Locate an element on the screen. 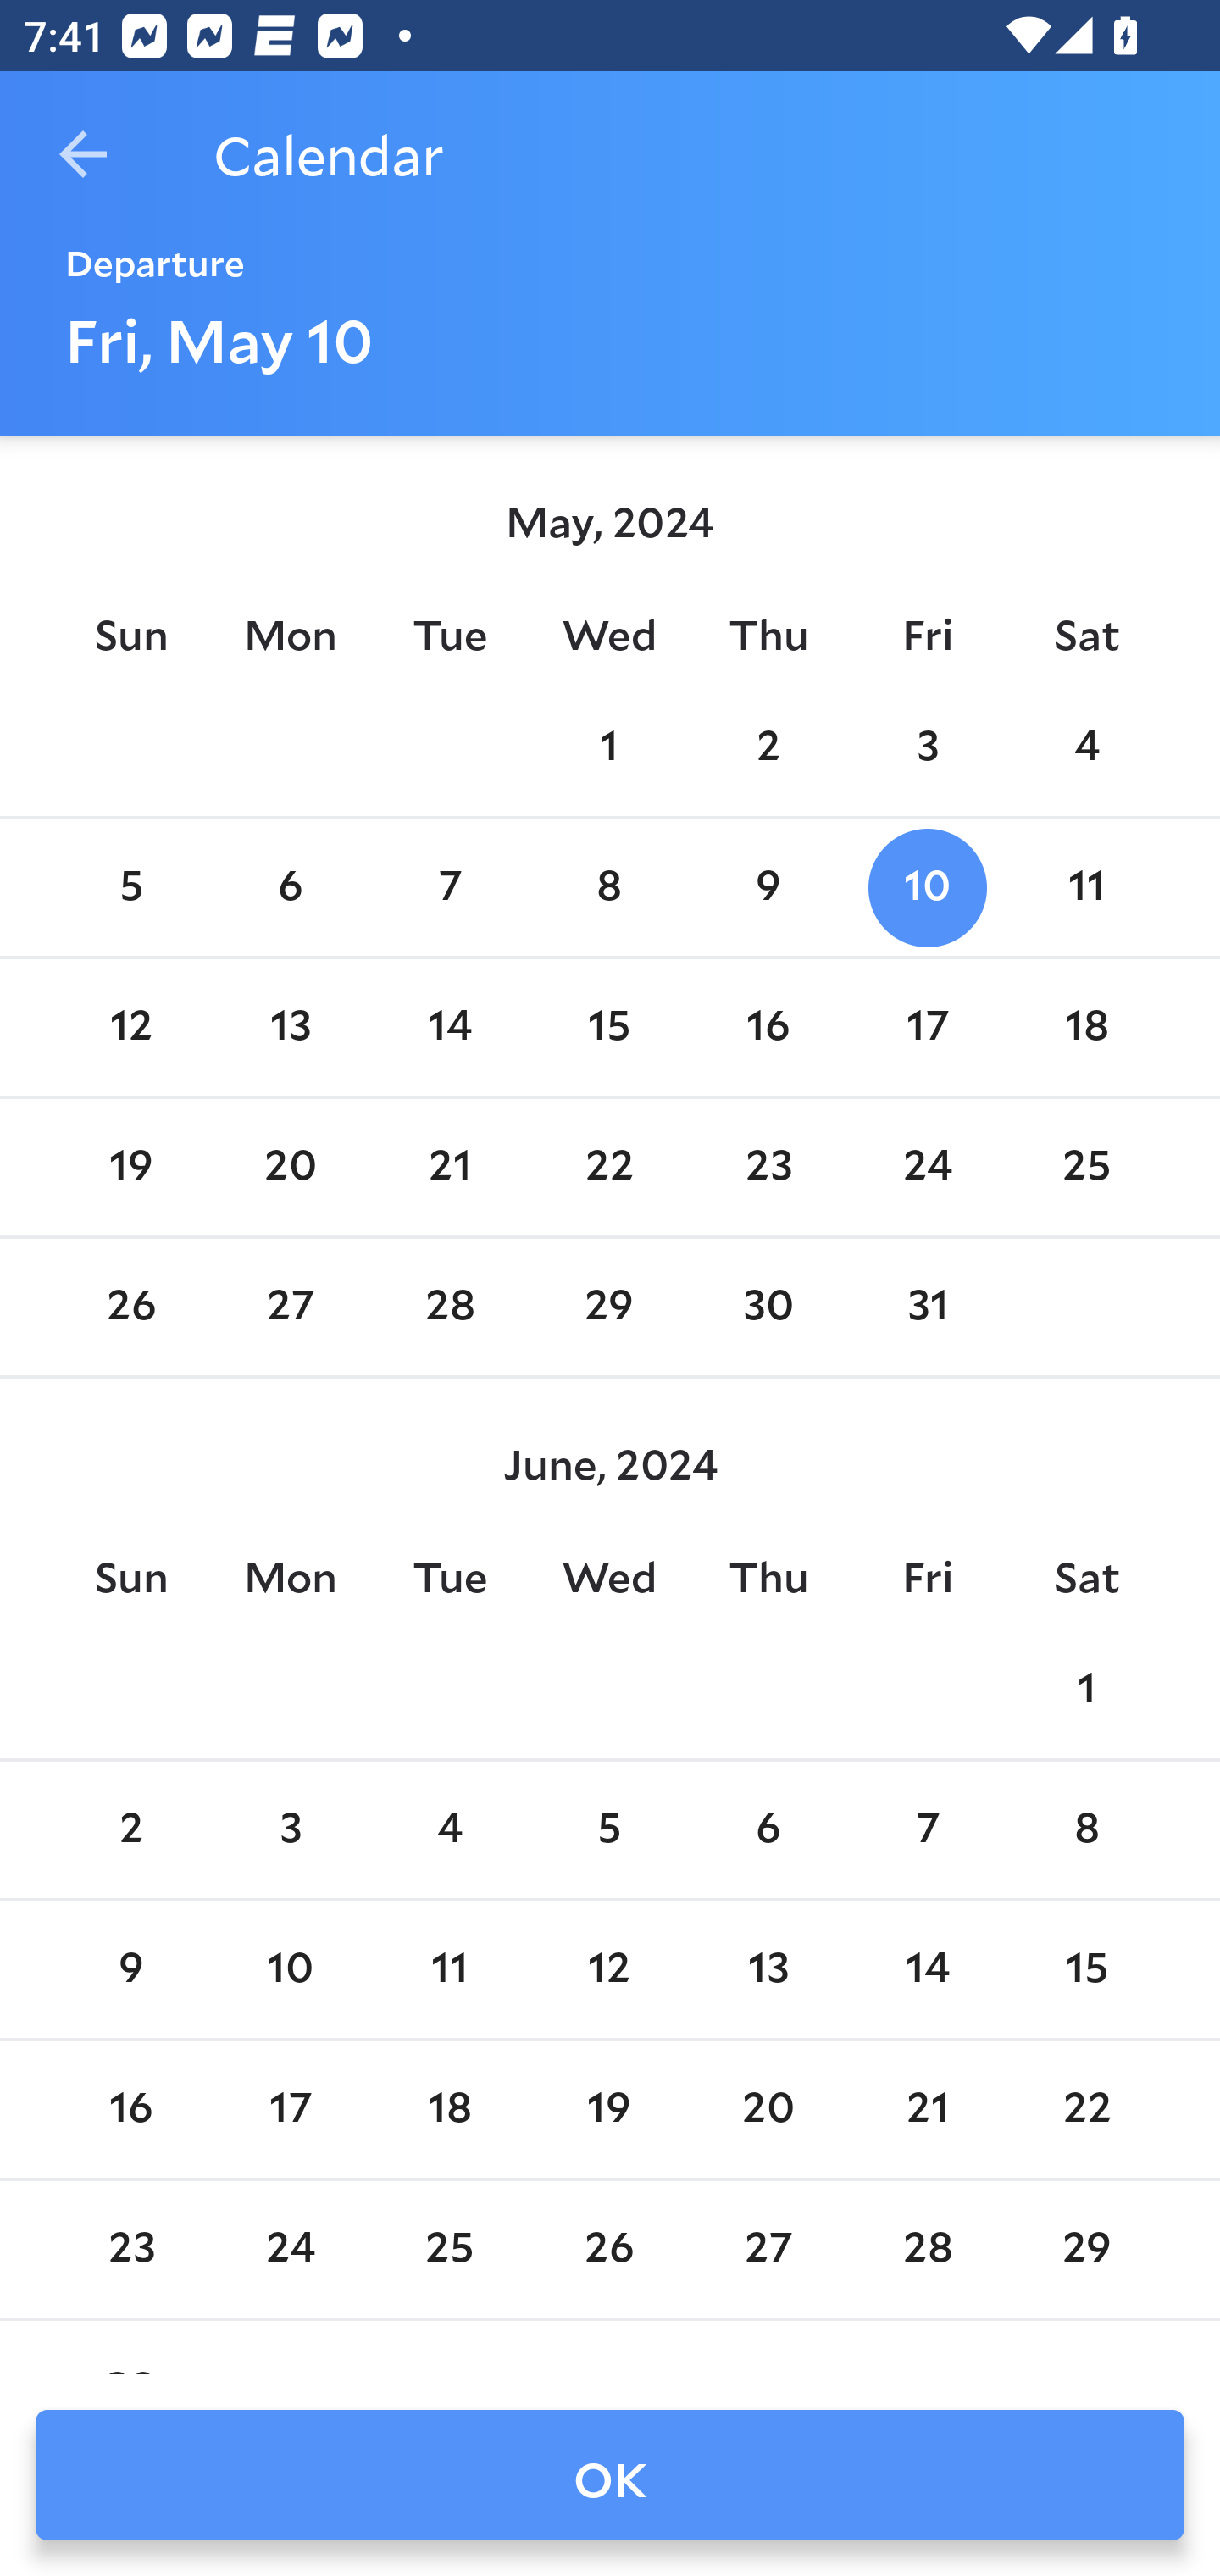  3 is located at coordinates (291, 1831).